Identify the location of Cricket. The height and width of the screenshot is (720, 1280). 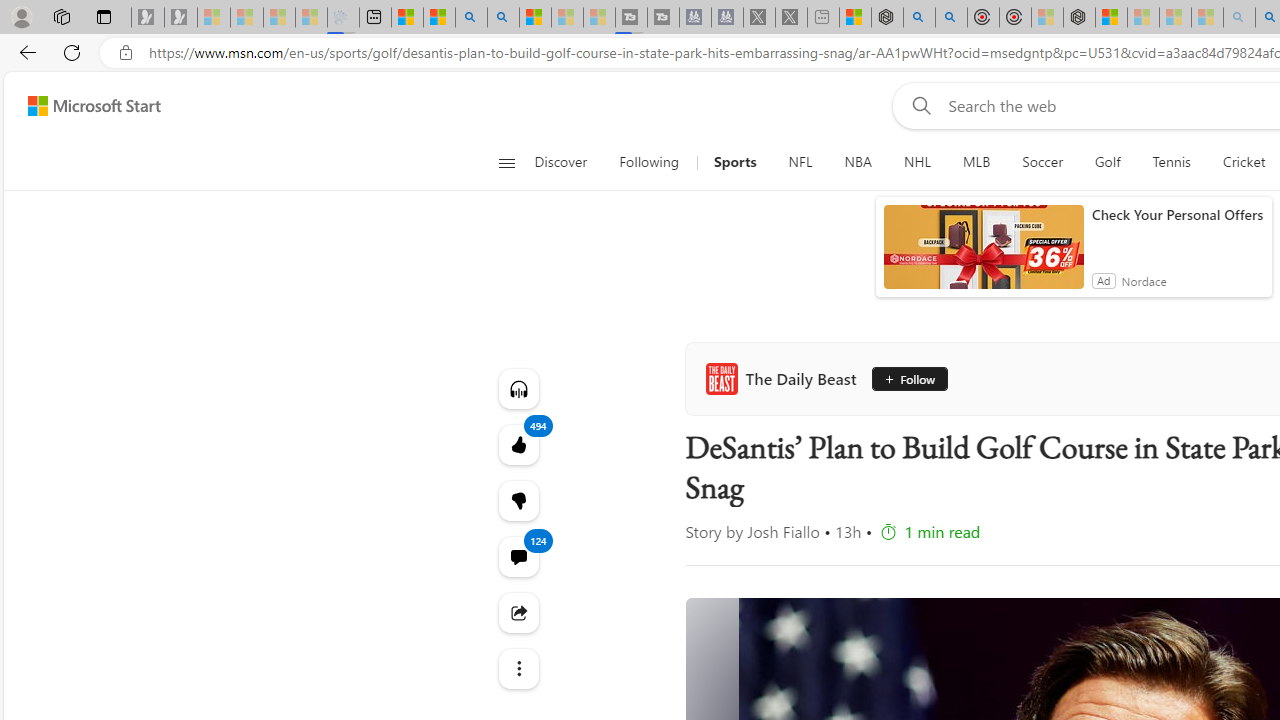
(1244, 162).